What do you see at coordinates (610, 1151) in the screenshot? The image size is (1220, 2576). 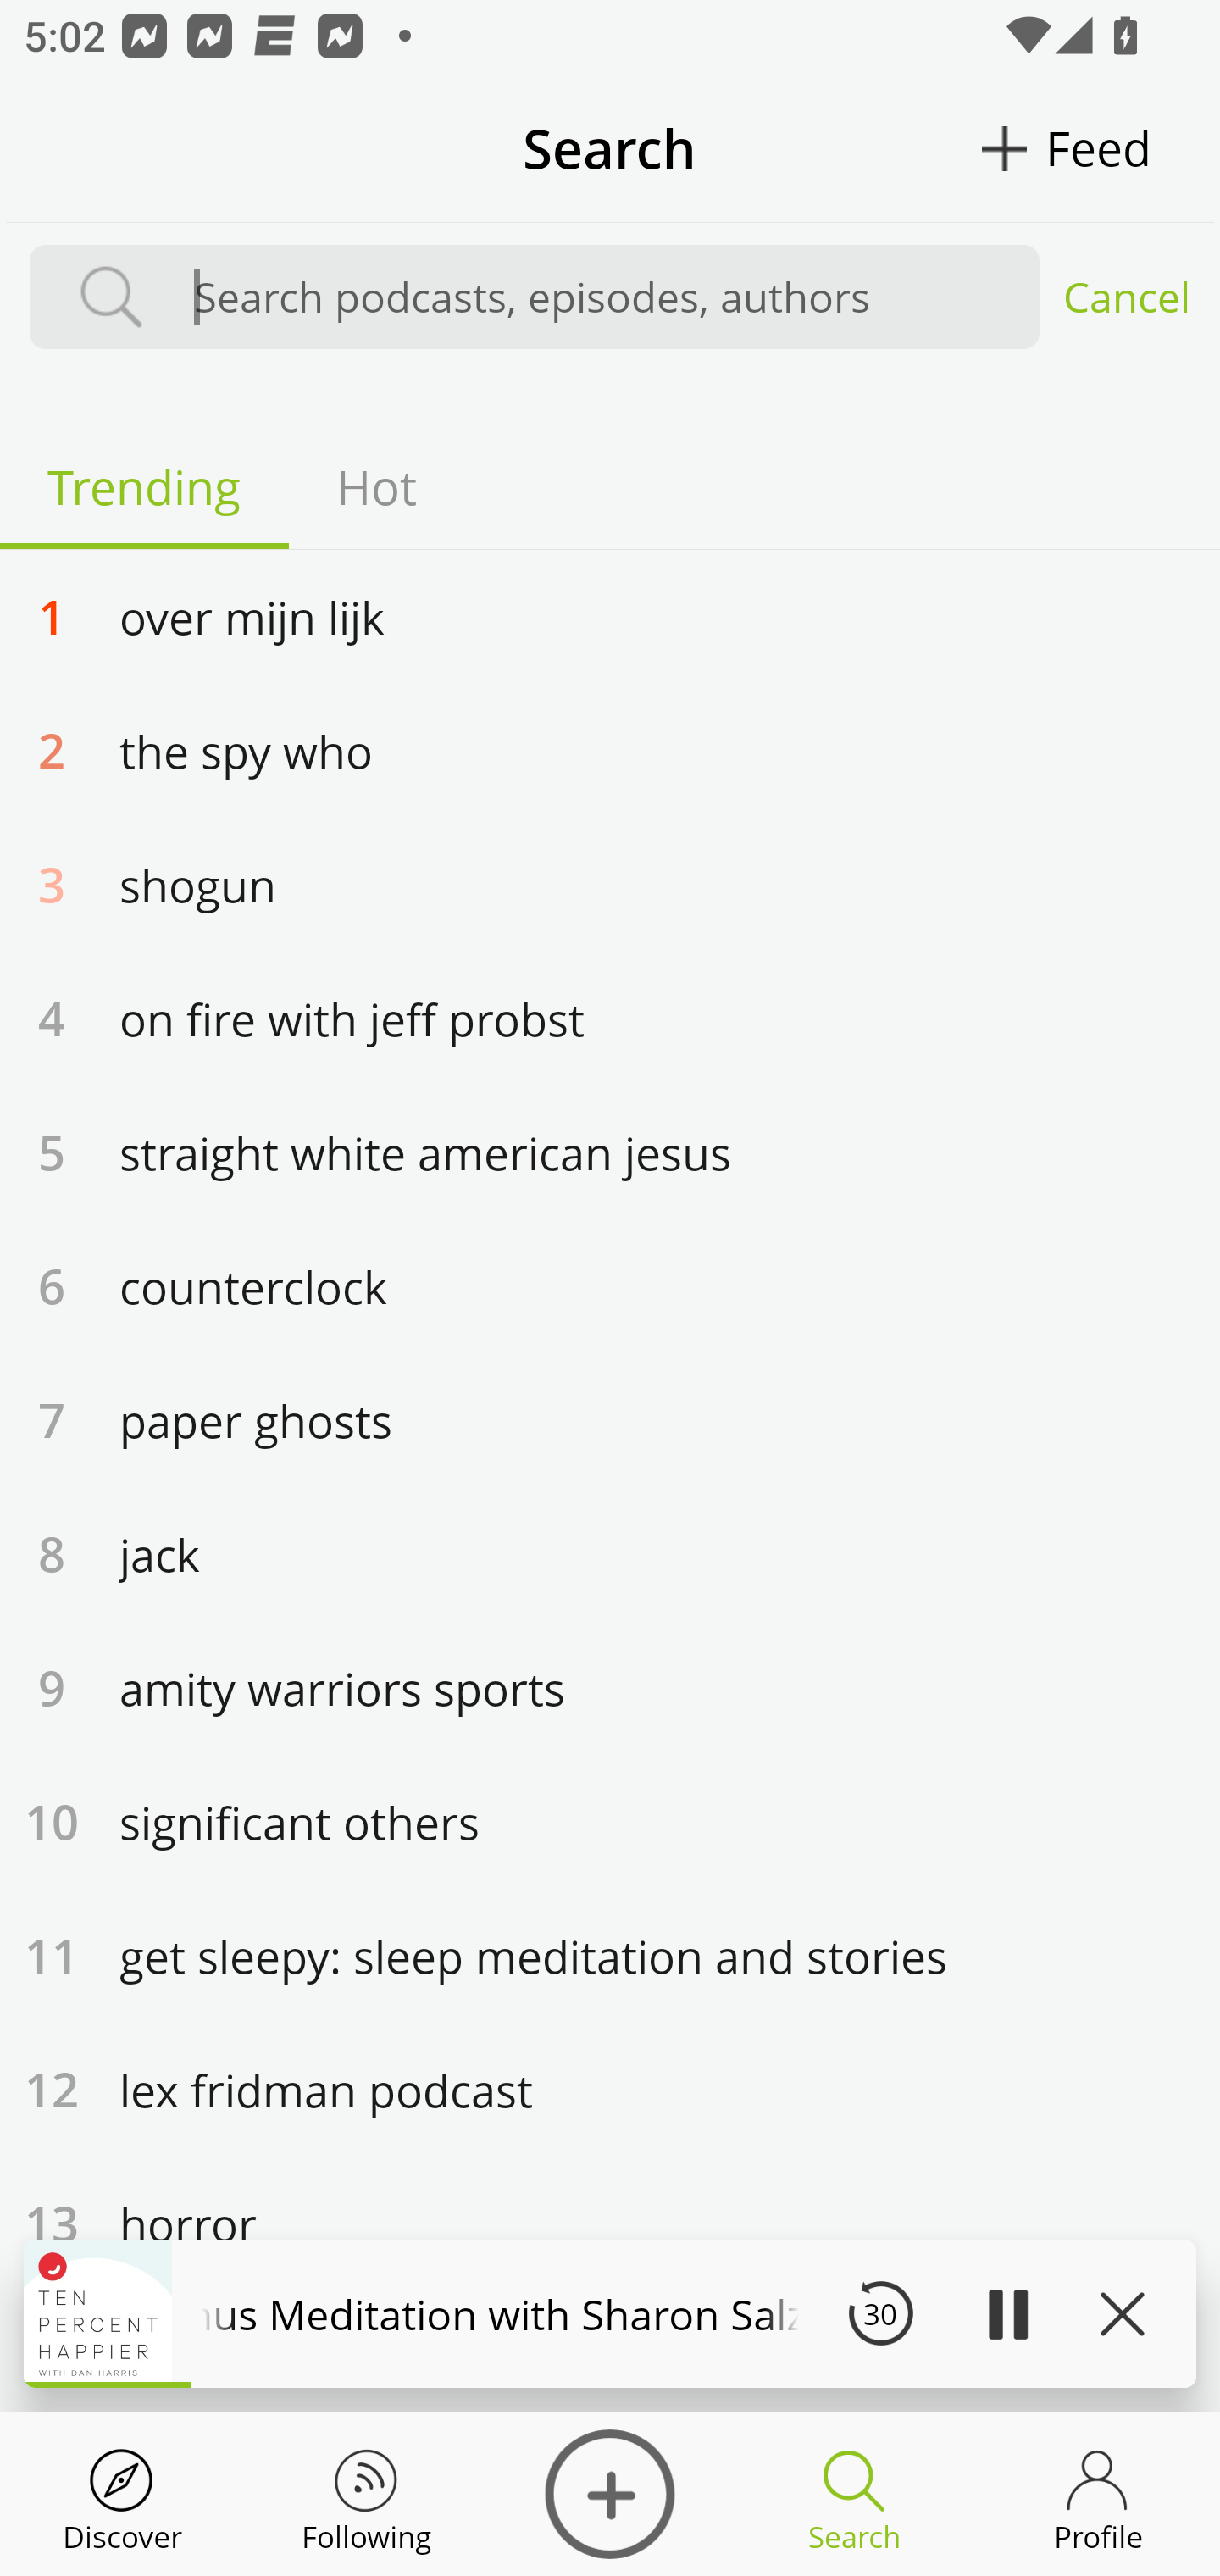 I see `5 straight white american jesus` at bounding box center [610, 1151].